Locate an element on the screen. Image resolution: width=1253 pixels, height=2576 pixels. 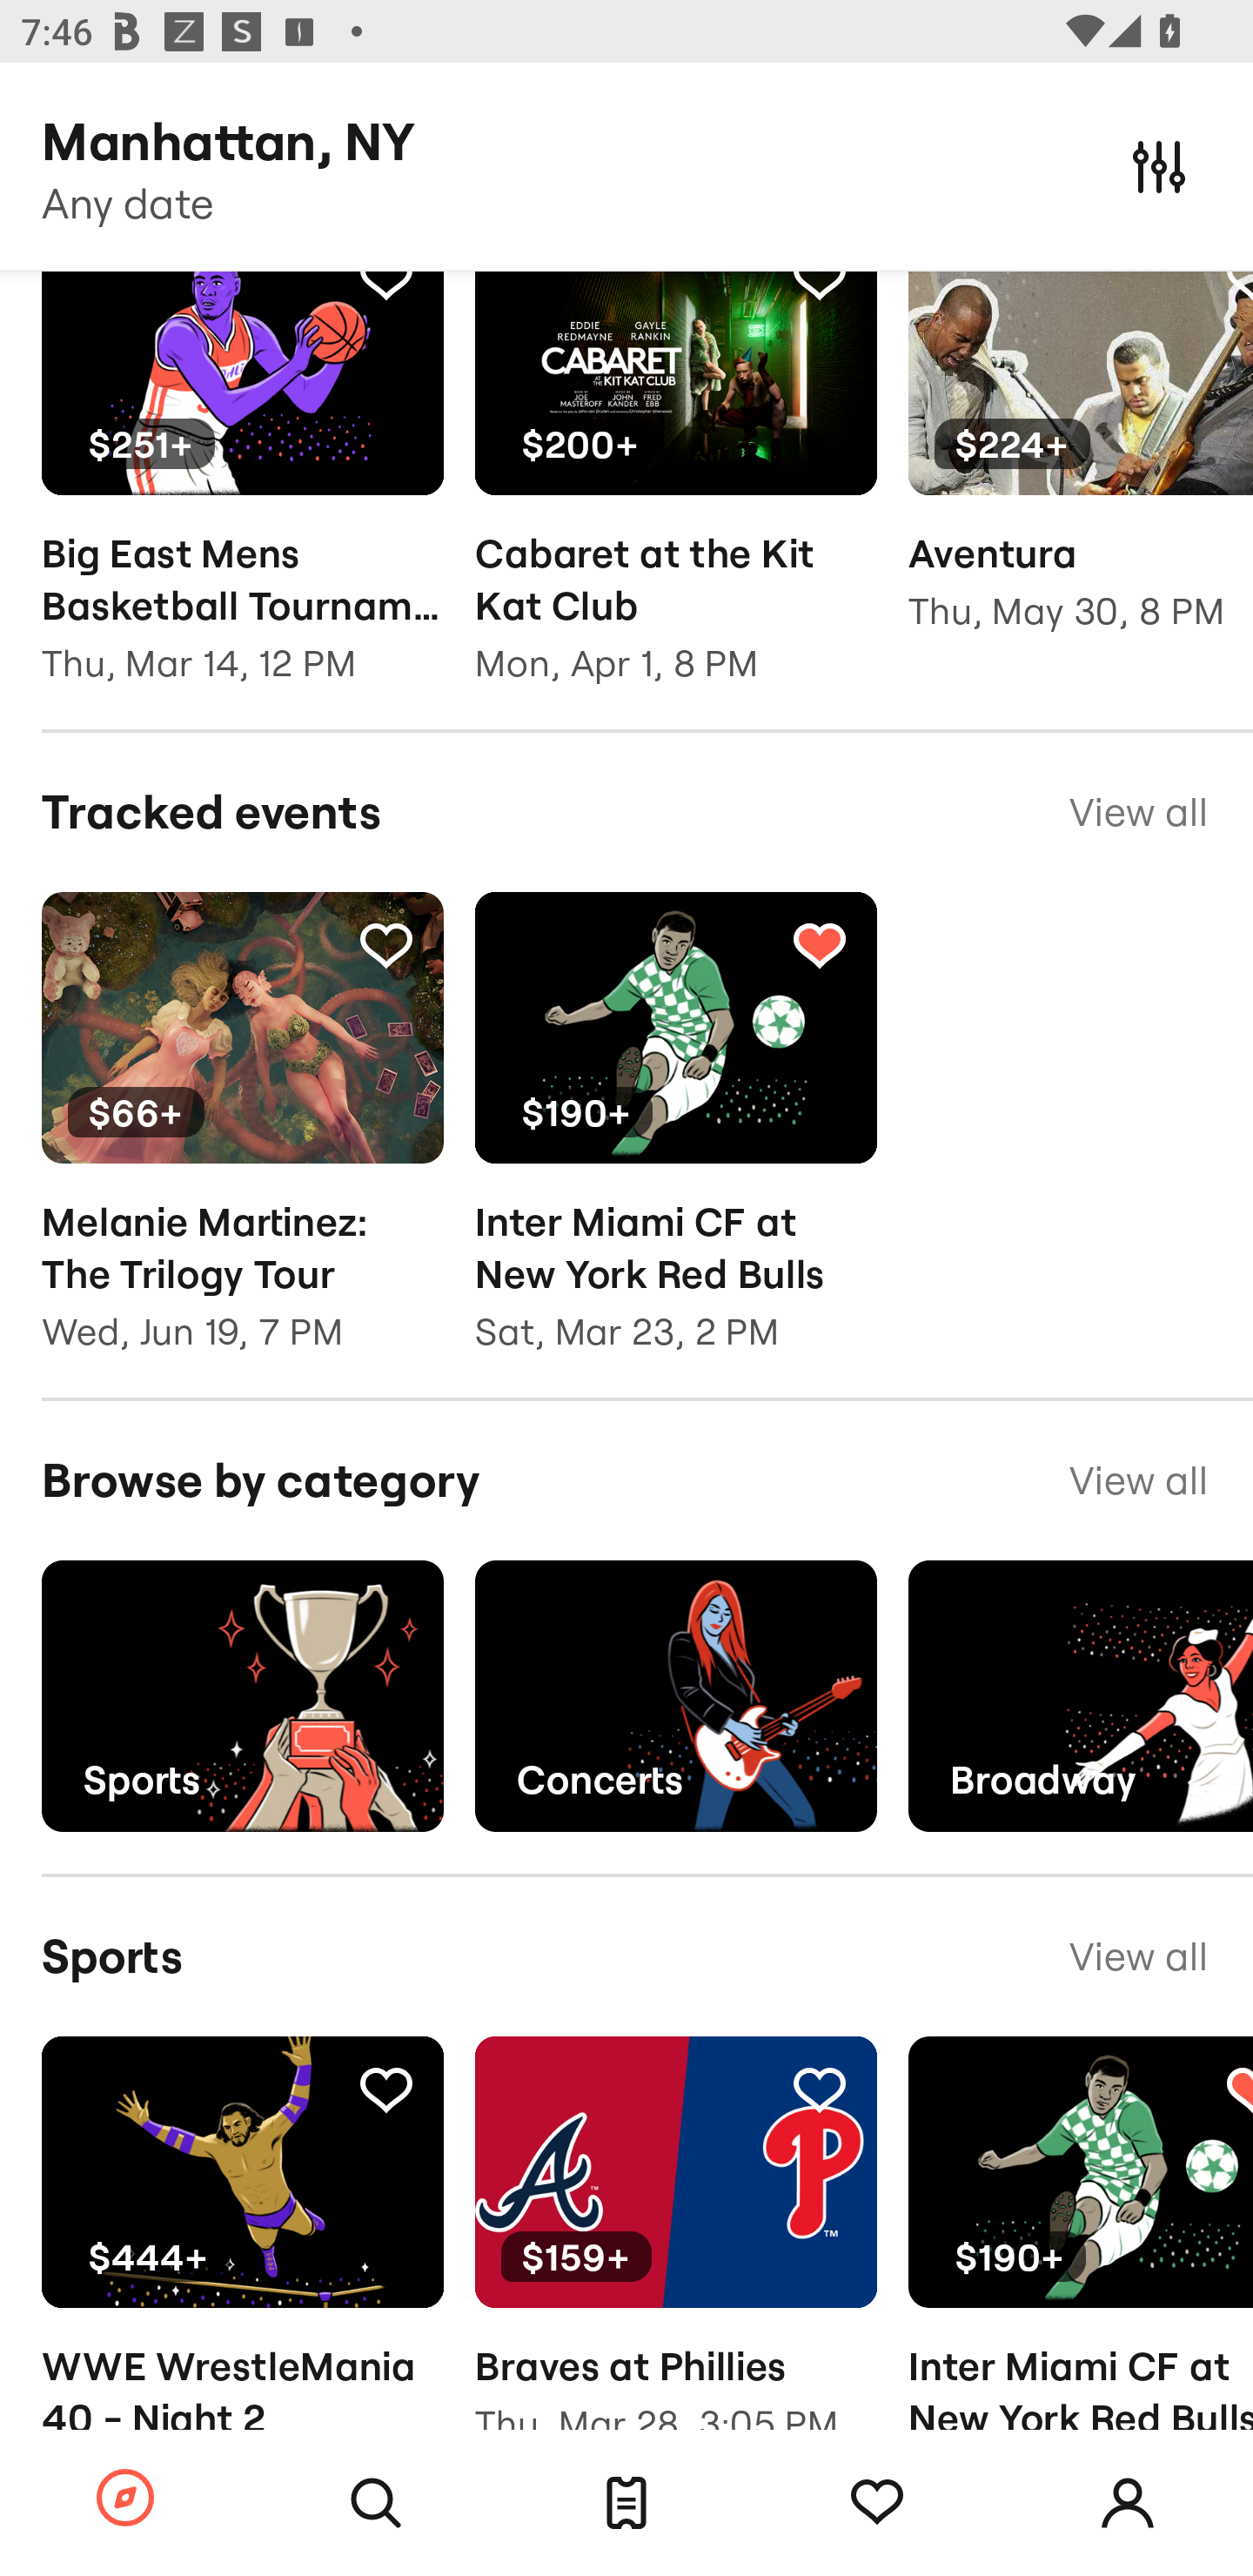
Tracking is located at coordinates (385, 2089).